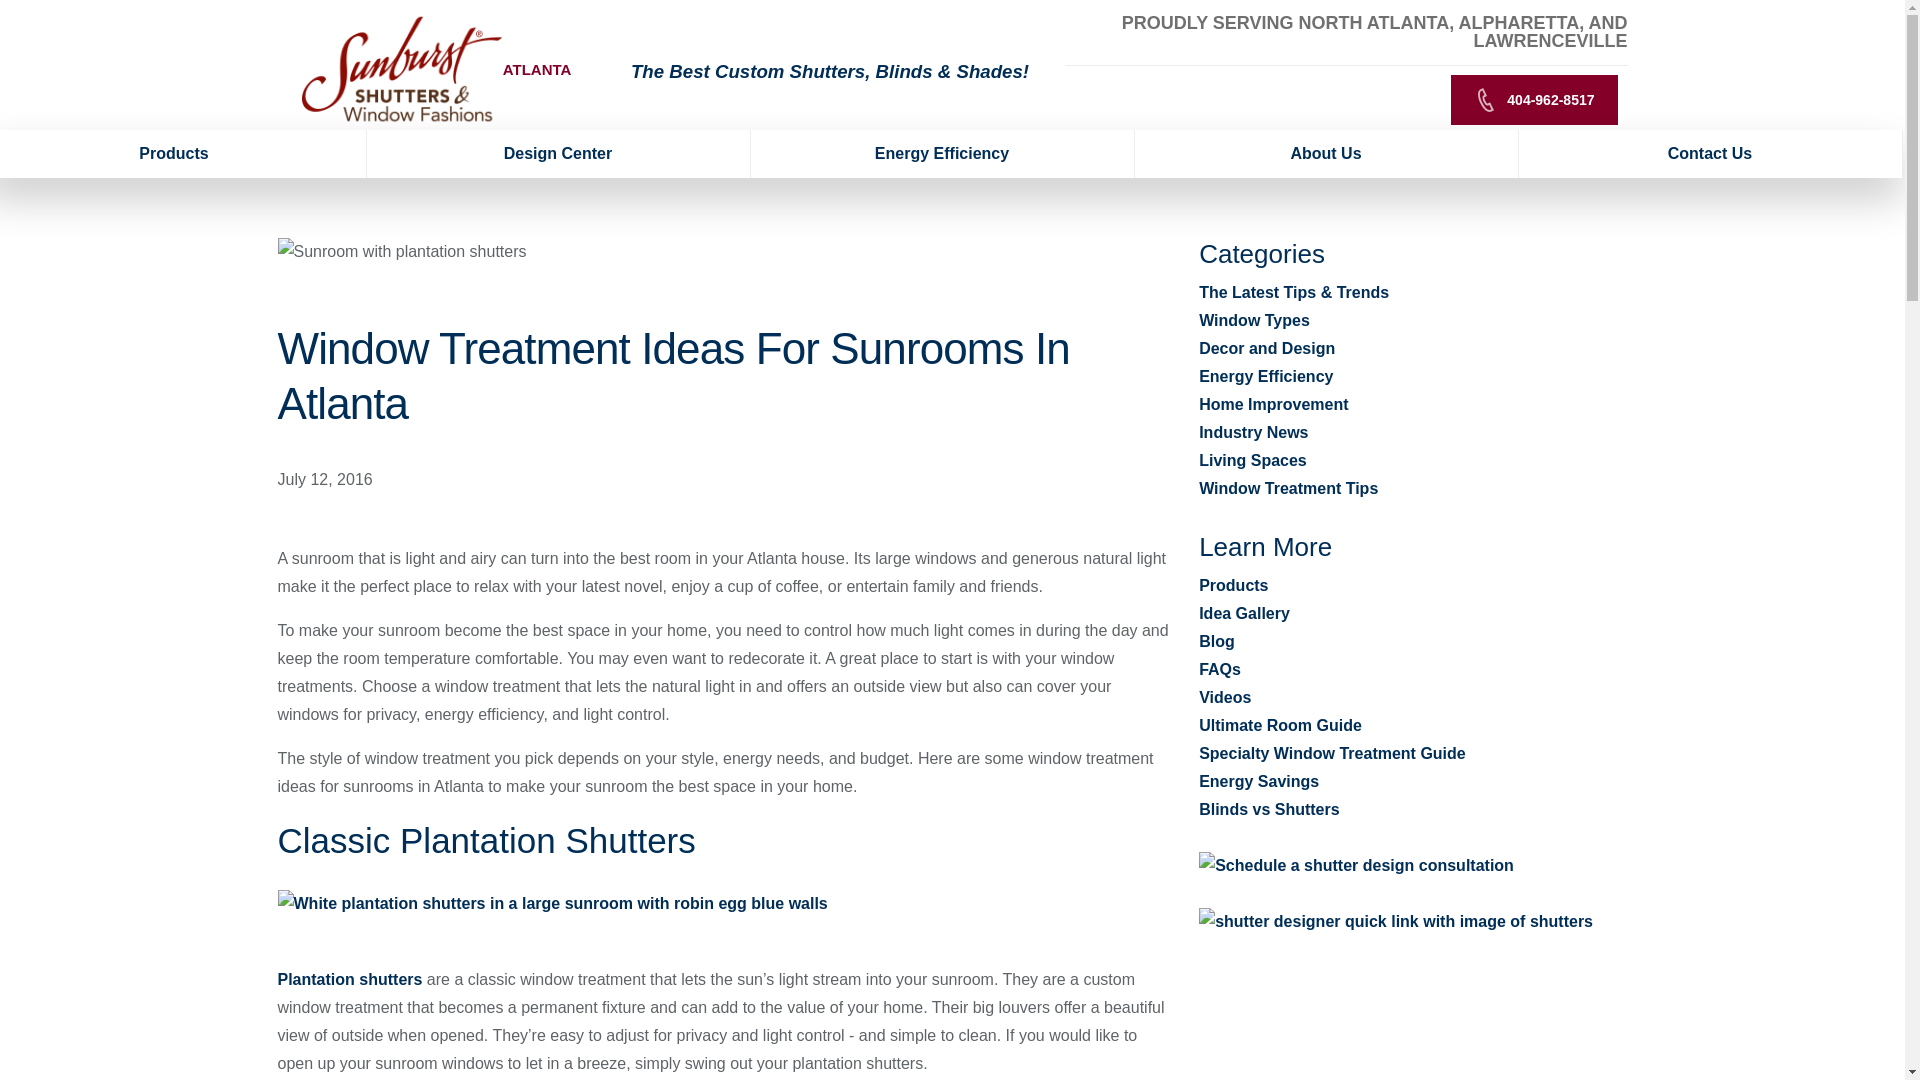 This screenshot has width=1920, height=1080. I want to click on Design Center, so click(558, 154).